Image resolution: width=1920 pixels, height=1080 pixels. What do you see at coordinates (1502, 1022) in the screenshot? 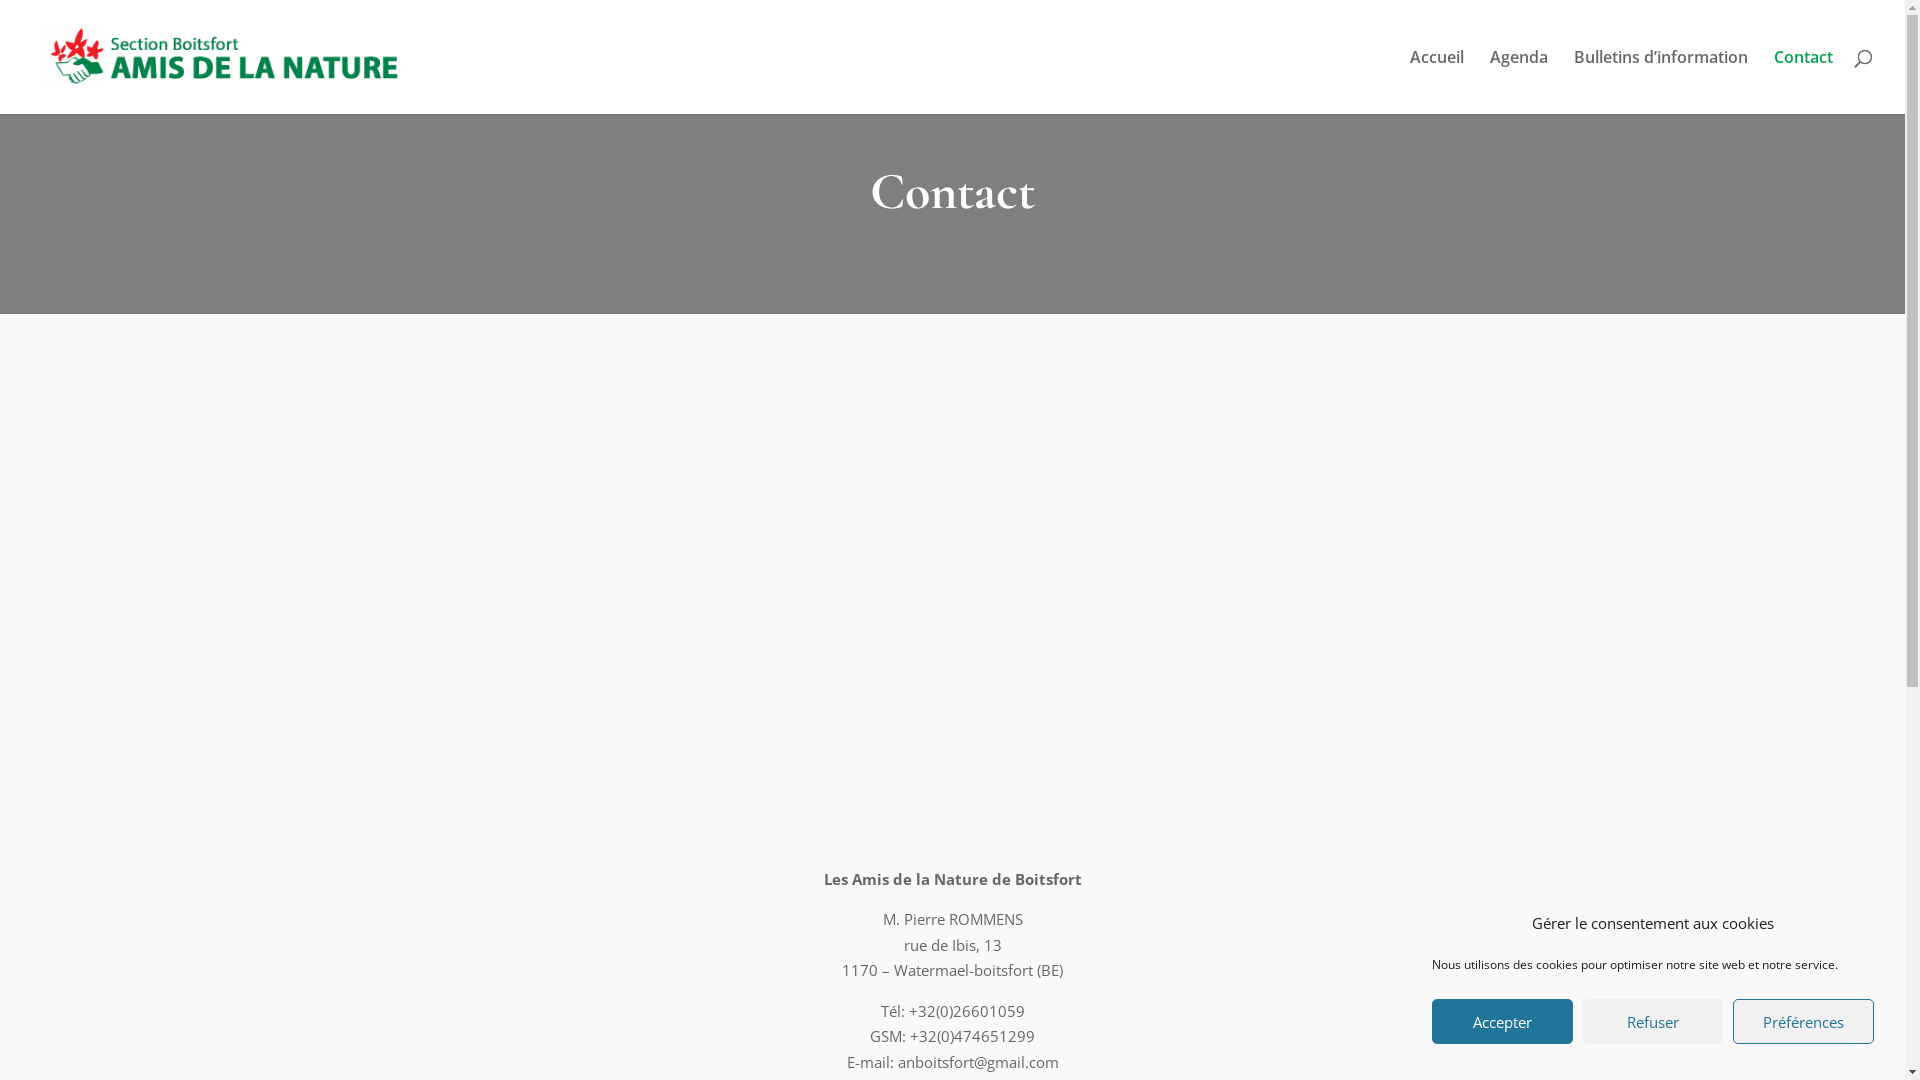
I see `Accepter` at bounding box center [1502, 1022].